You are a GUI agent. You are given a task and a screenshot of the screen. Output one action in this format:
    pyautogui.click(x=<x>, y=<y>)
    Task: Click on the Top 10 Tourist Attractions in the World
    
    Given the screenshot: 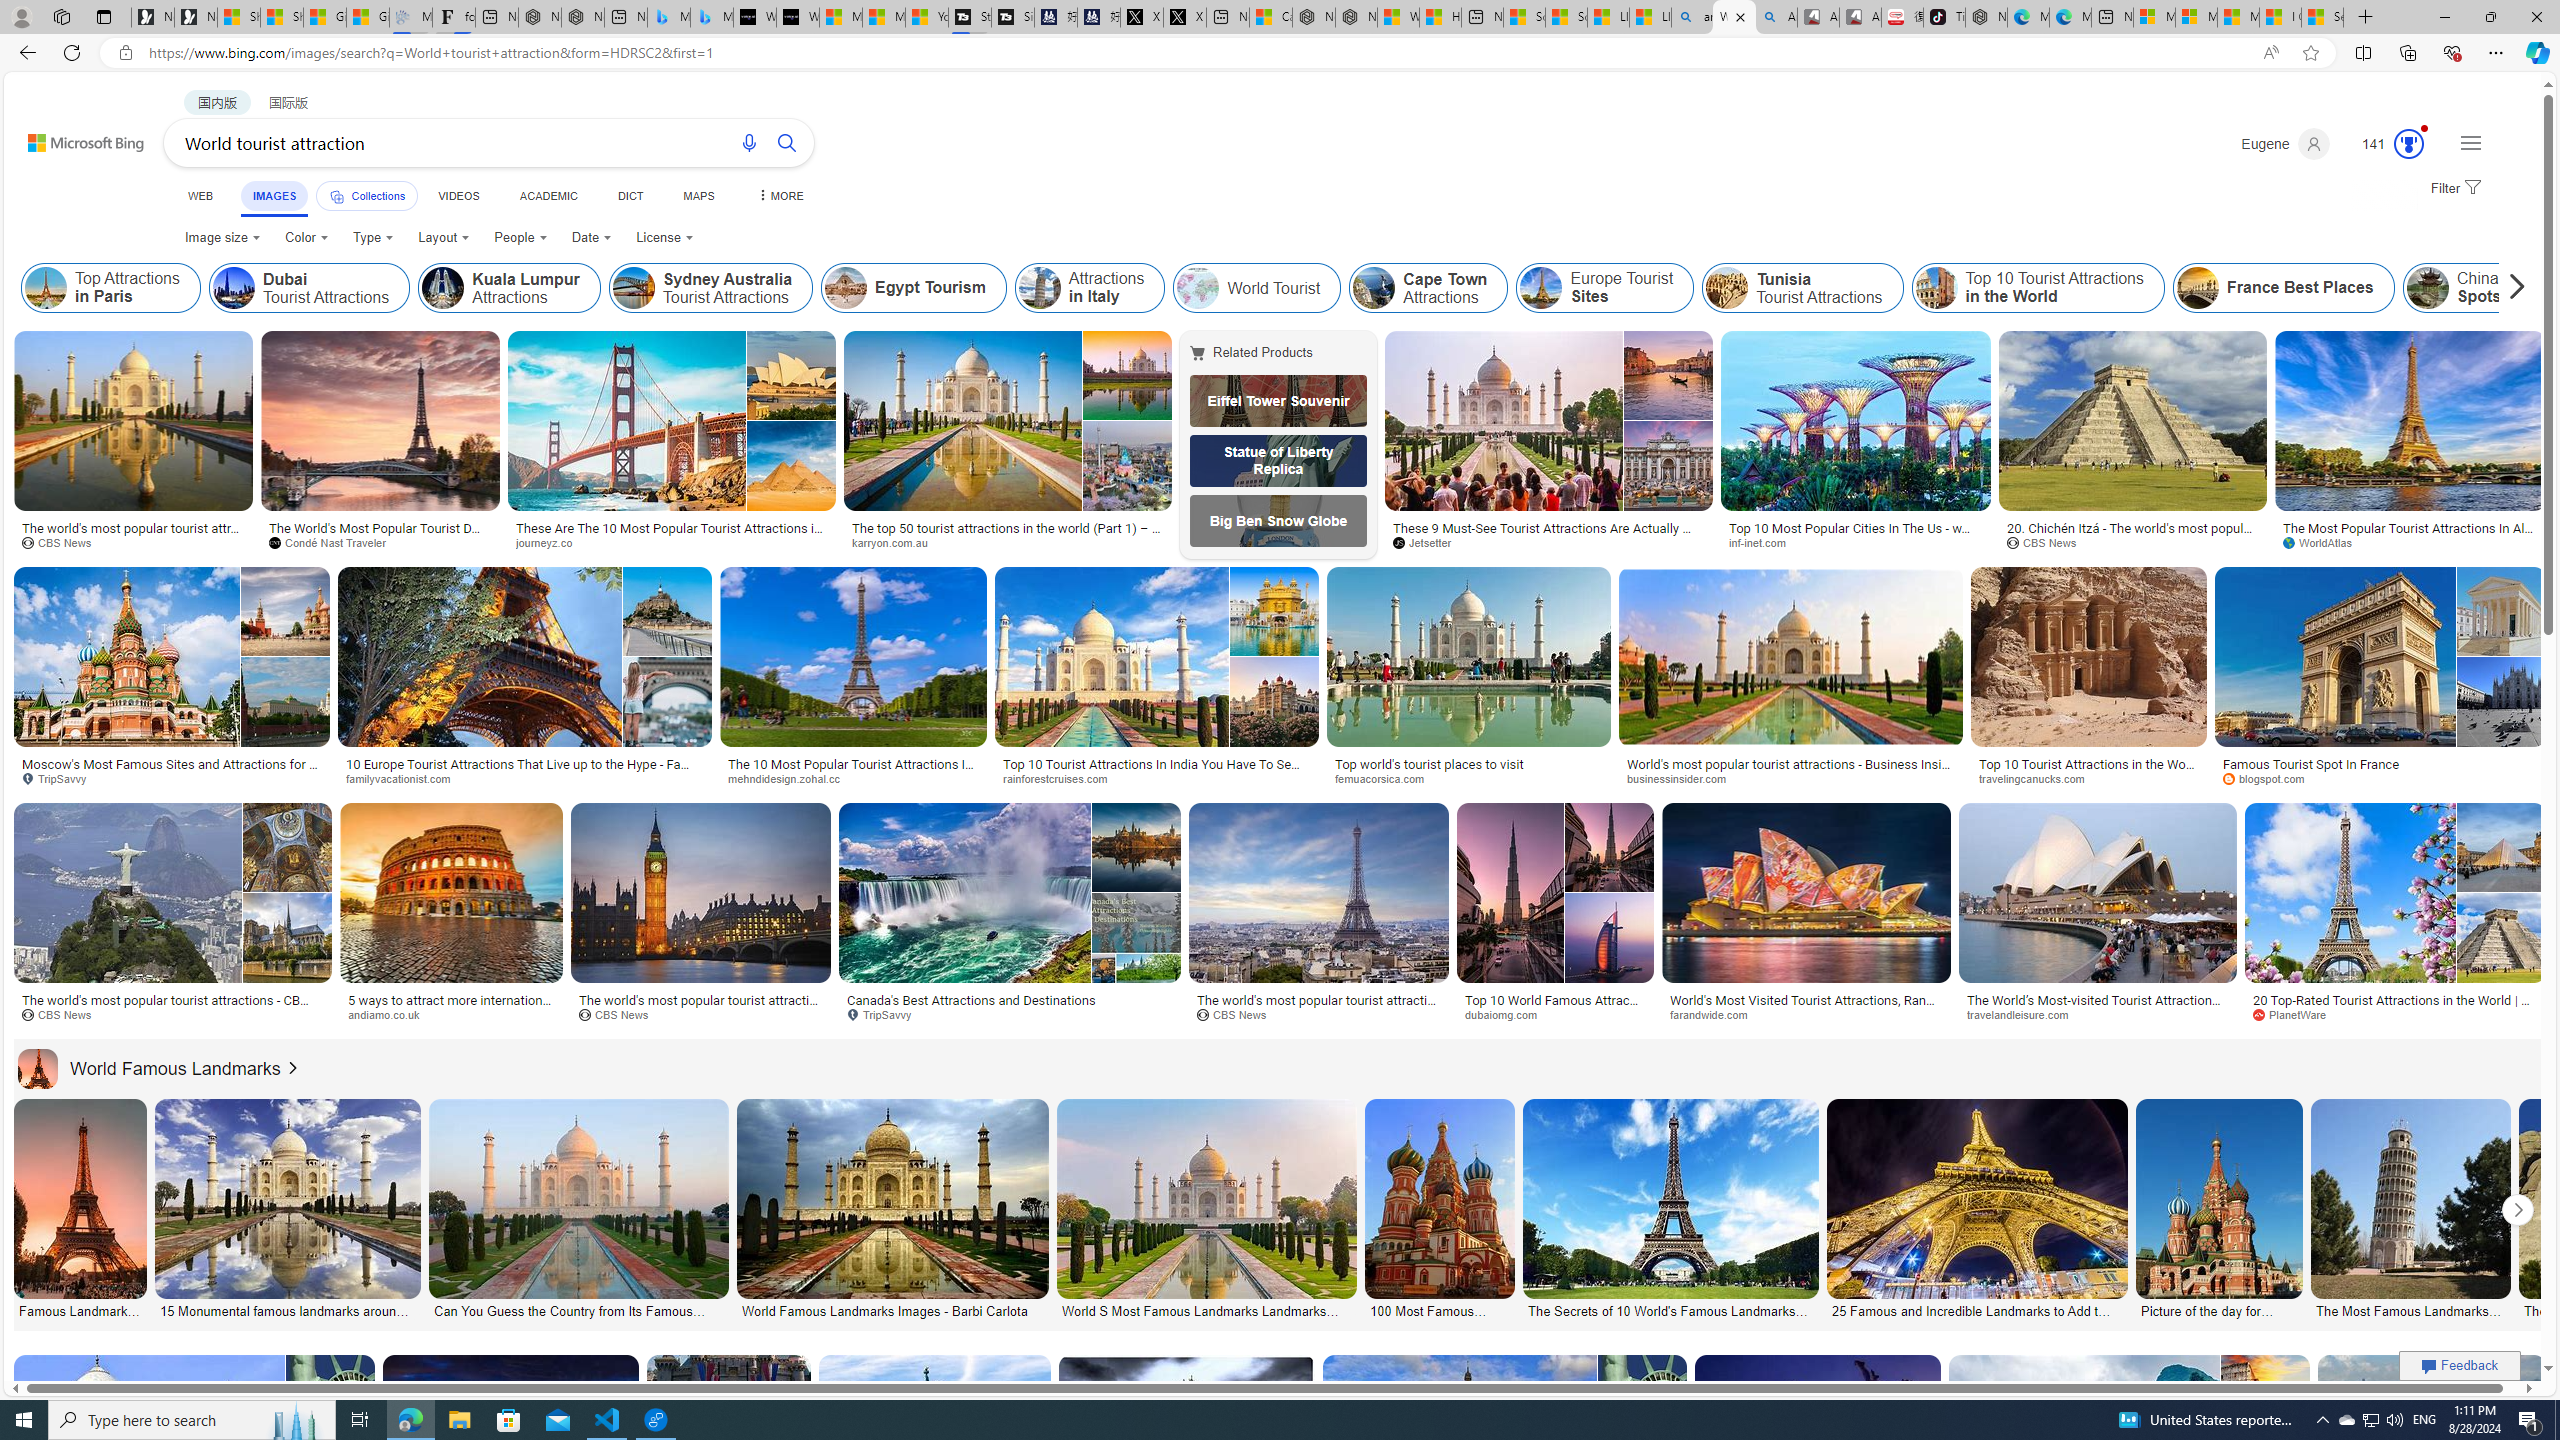 What is the action you would take?
    pyautogui.click(x=2038, y=288)
    